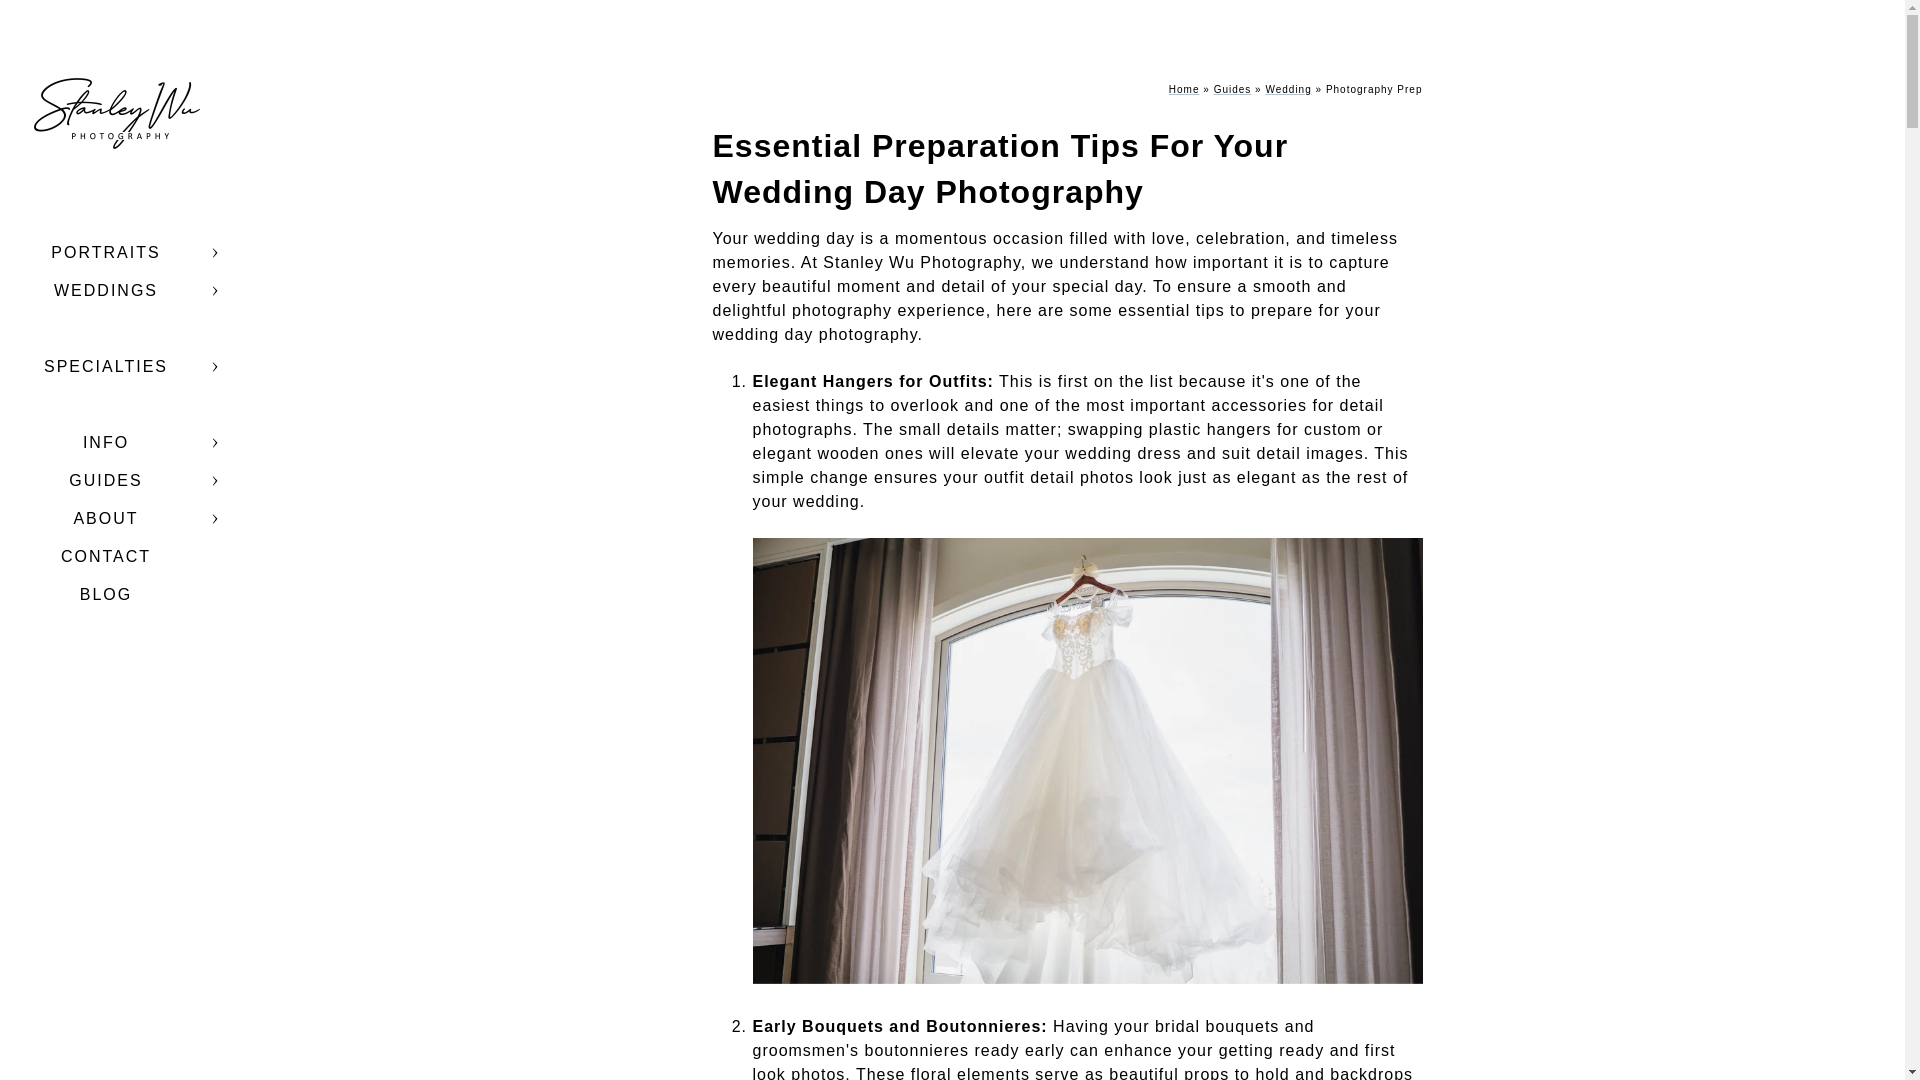 The image size is (1920, 1080). What do you see at coordinates (105, 290) in the screenshot?
I see `WEDDINGS` at bounding box center [105, 290].